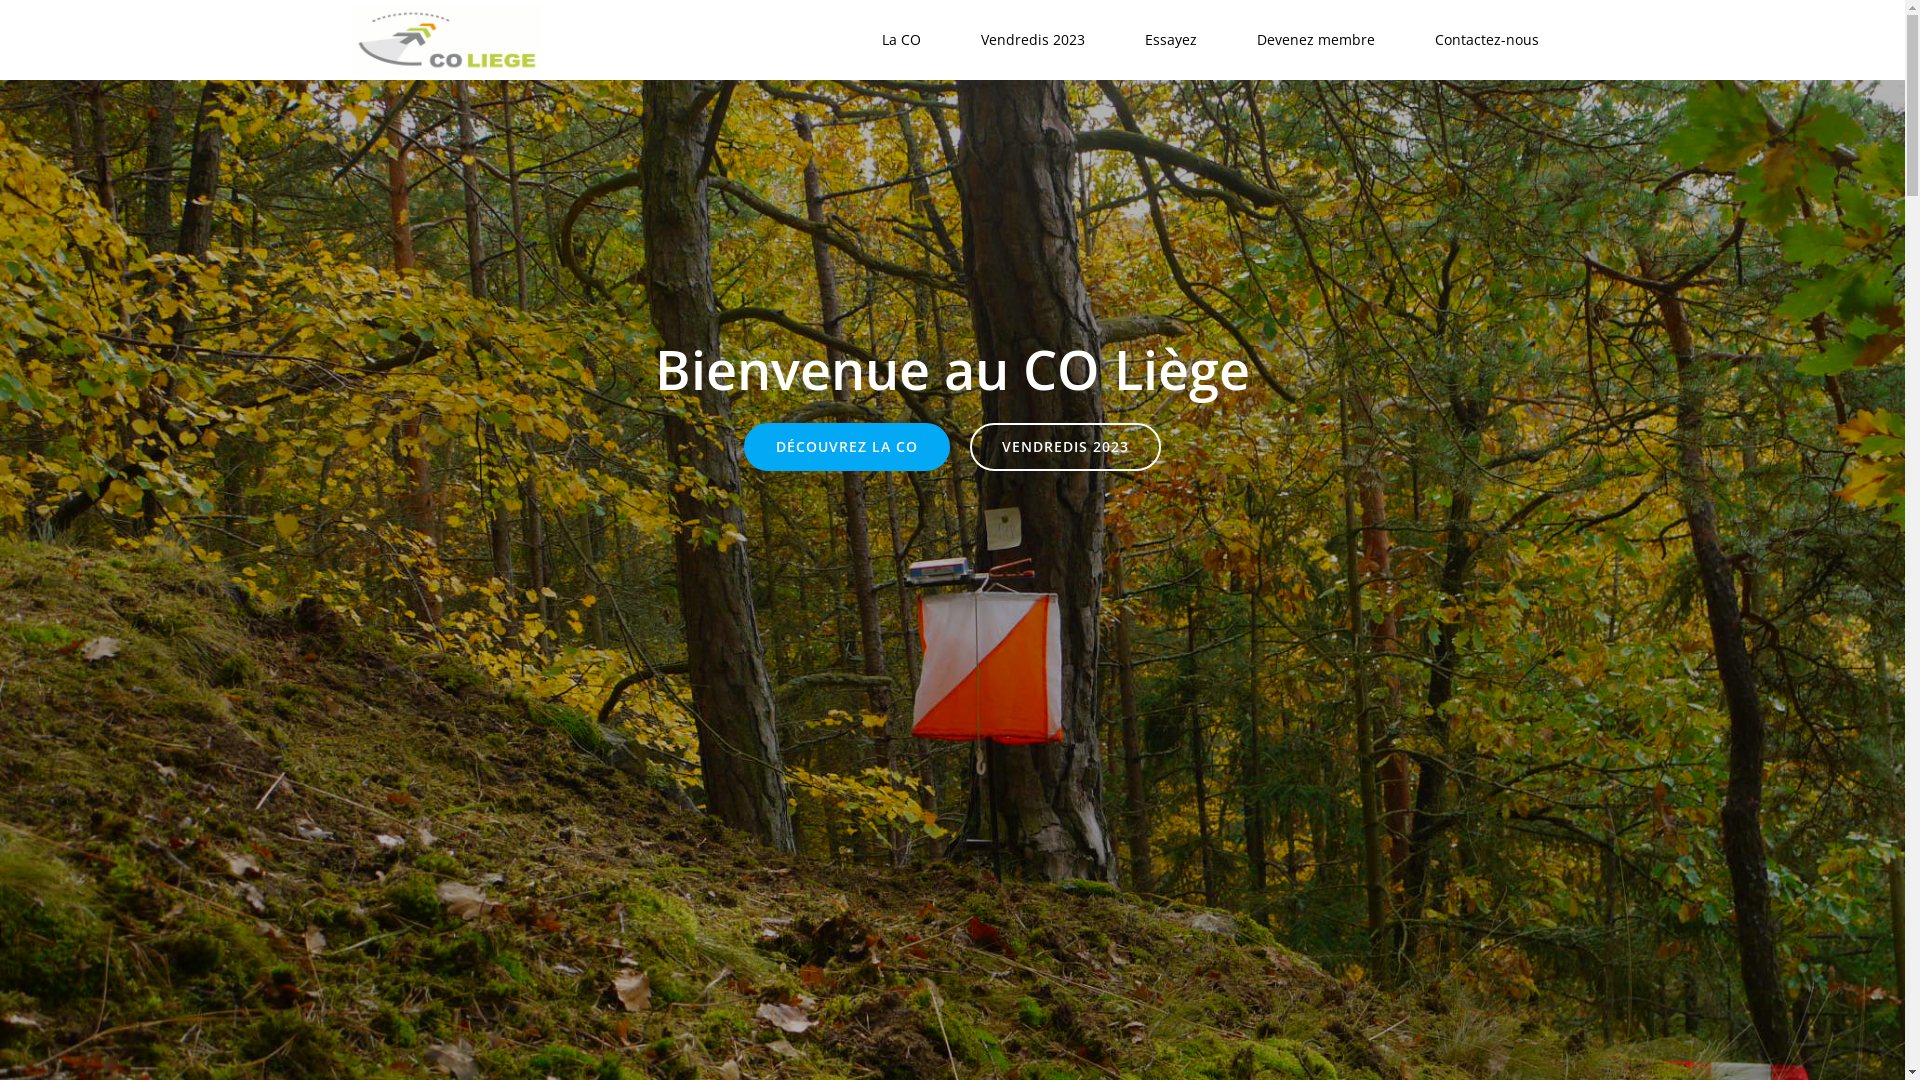 This screenshot has height=1080, width=1920. I want to click on Devenez membre, so click(1315, 40).